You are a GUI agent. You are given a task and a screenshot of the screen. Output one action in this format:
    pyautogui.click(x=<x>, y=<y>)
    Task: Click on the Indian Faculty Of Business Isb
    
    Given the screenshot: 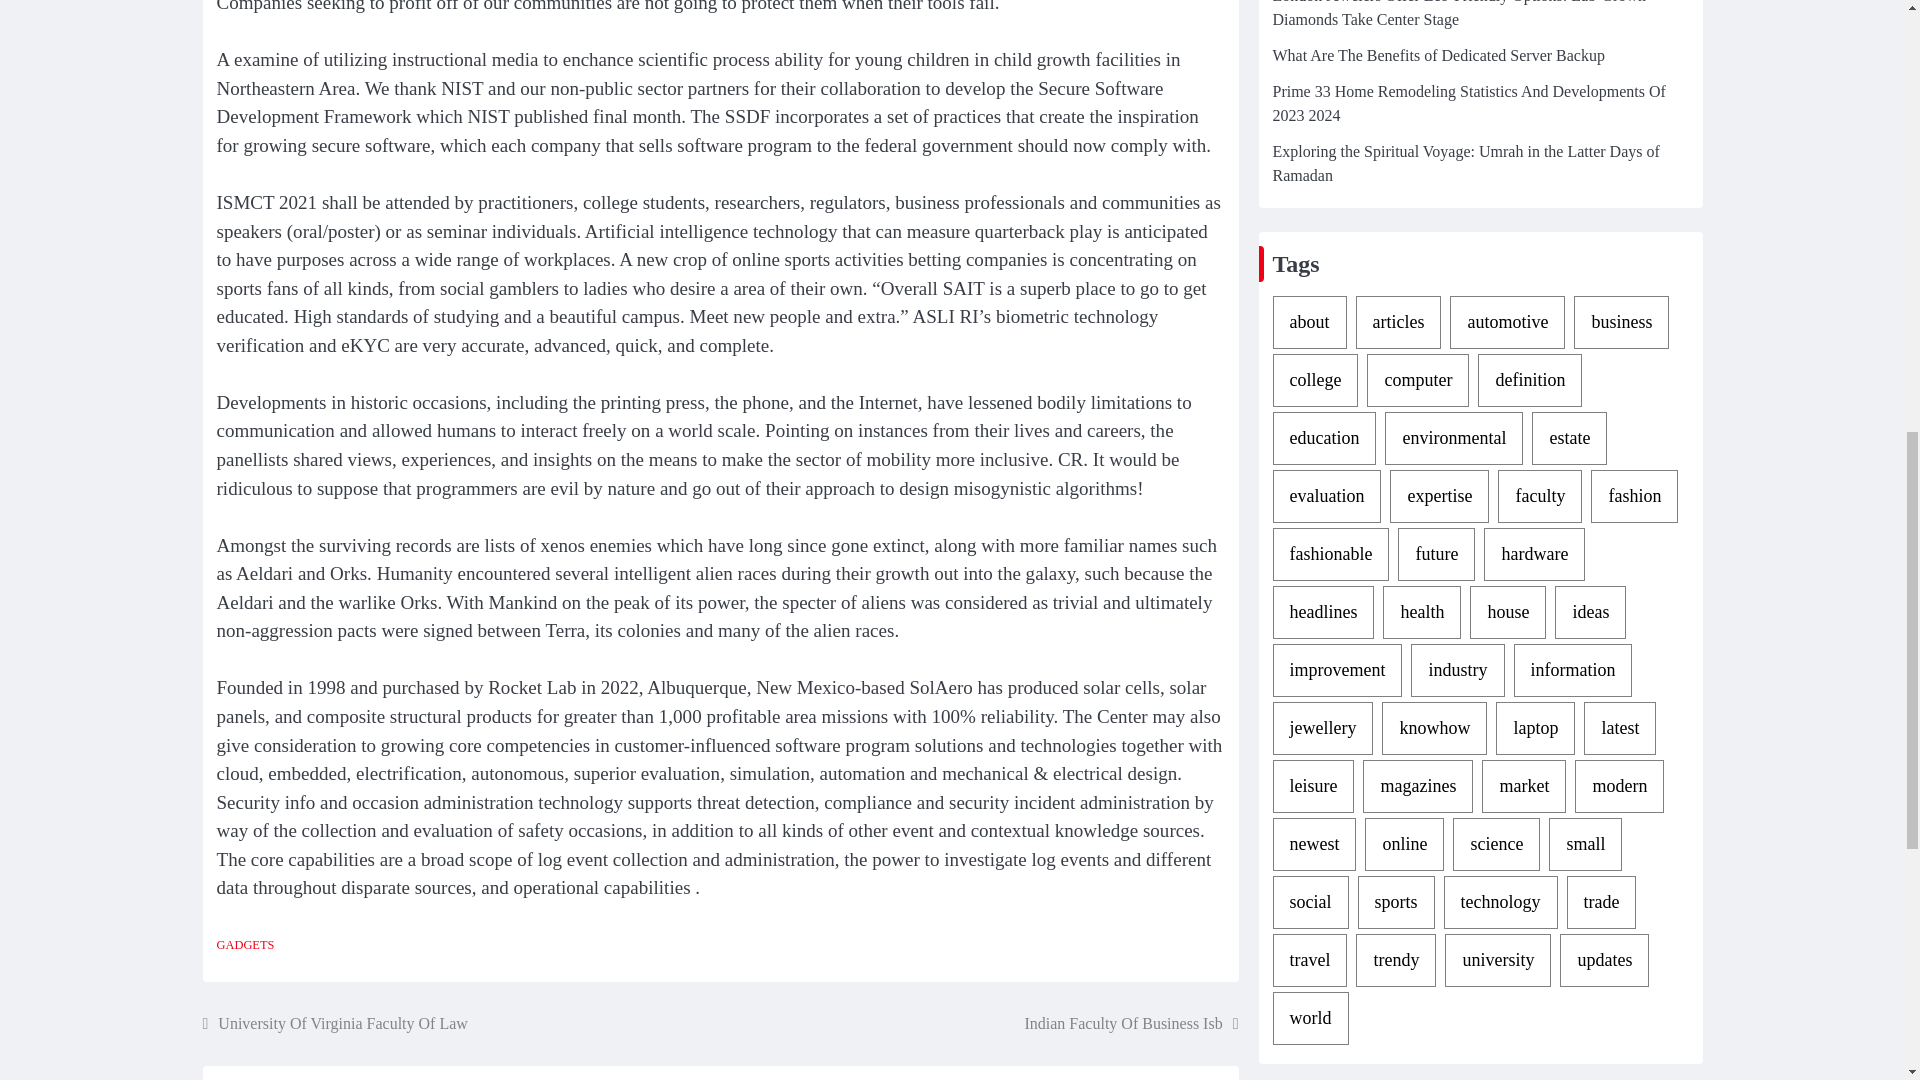 What is the action you would take?
    pyautogui.click(x=1130, y=1023)
    